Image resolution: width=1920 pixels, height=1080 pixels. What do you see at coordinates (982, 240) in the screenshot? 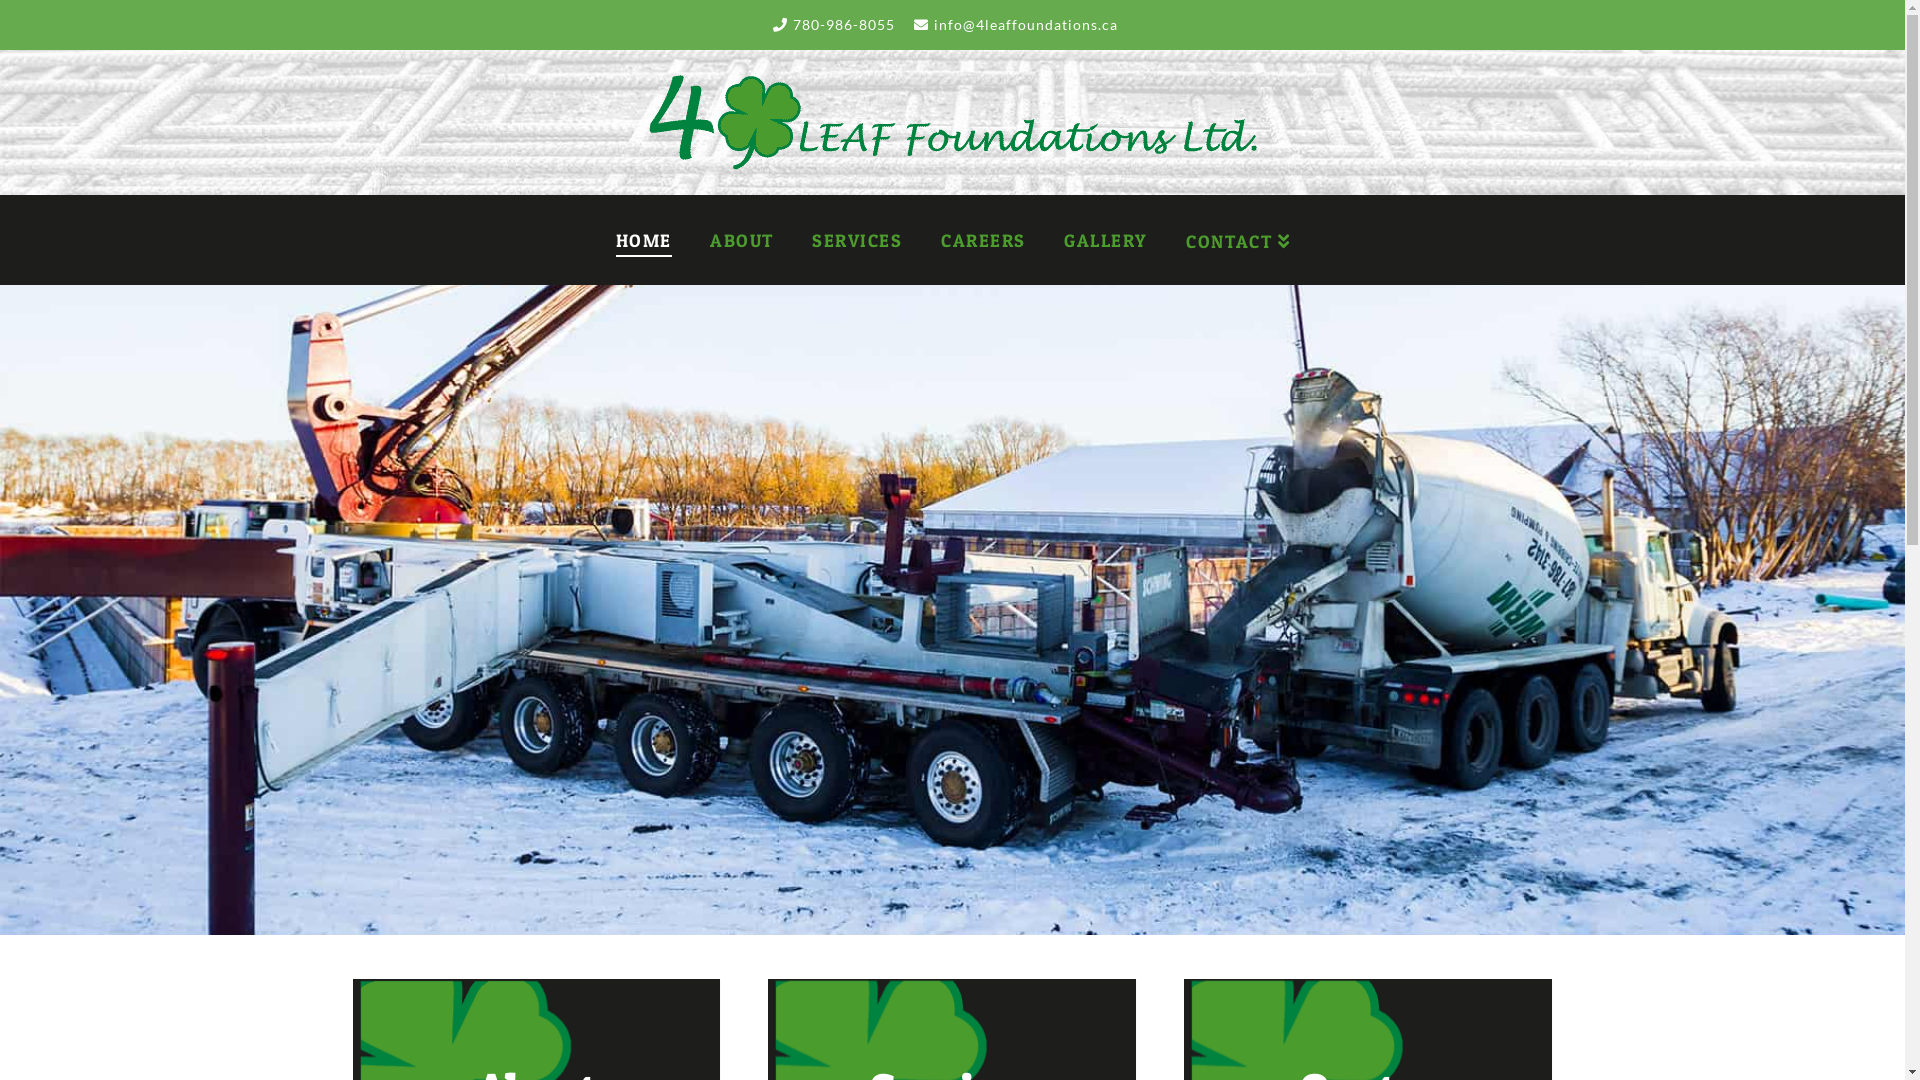
I see `CAREERS` at bounding box center [982, 240].